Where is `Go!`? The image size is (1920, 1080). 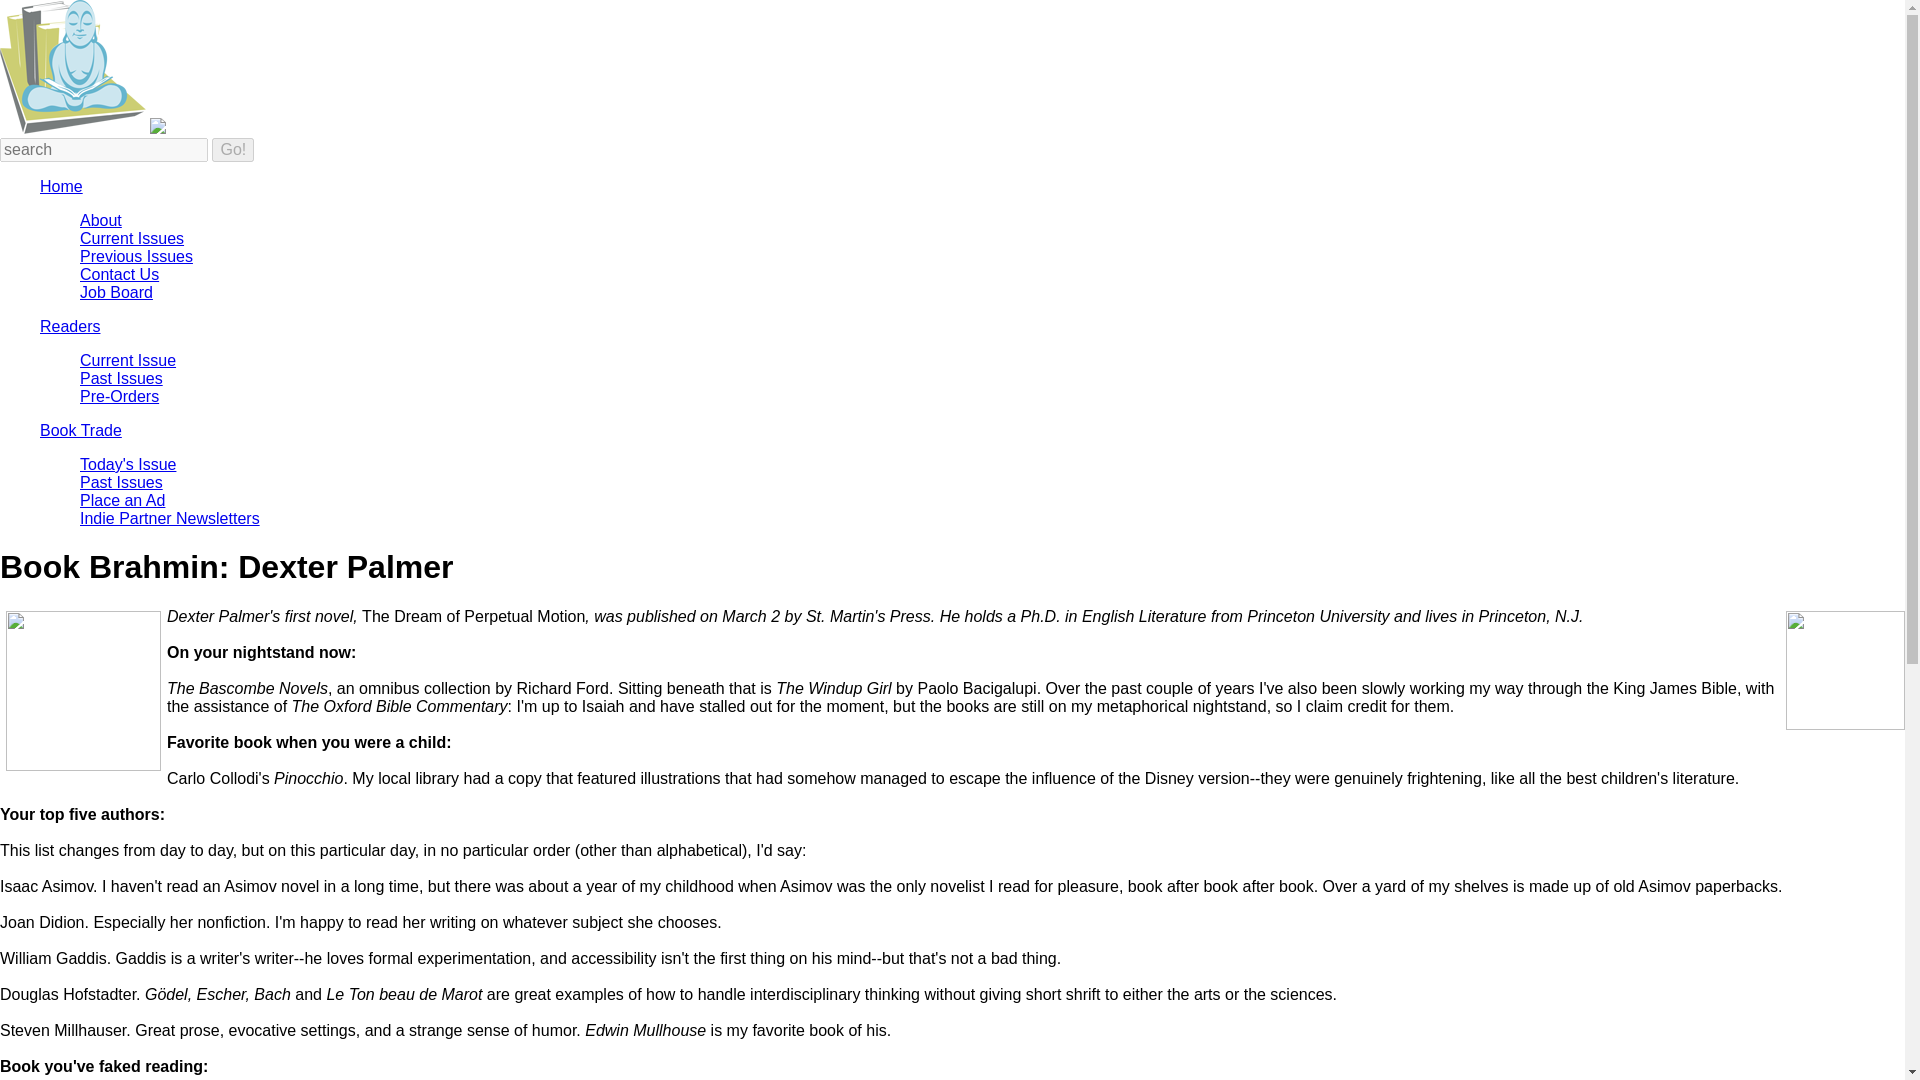
Go! is located at coordinates (232, 150).